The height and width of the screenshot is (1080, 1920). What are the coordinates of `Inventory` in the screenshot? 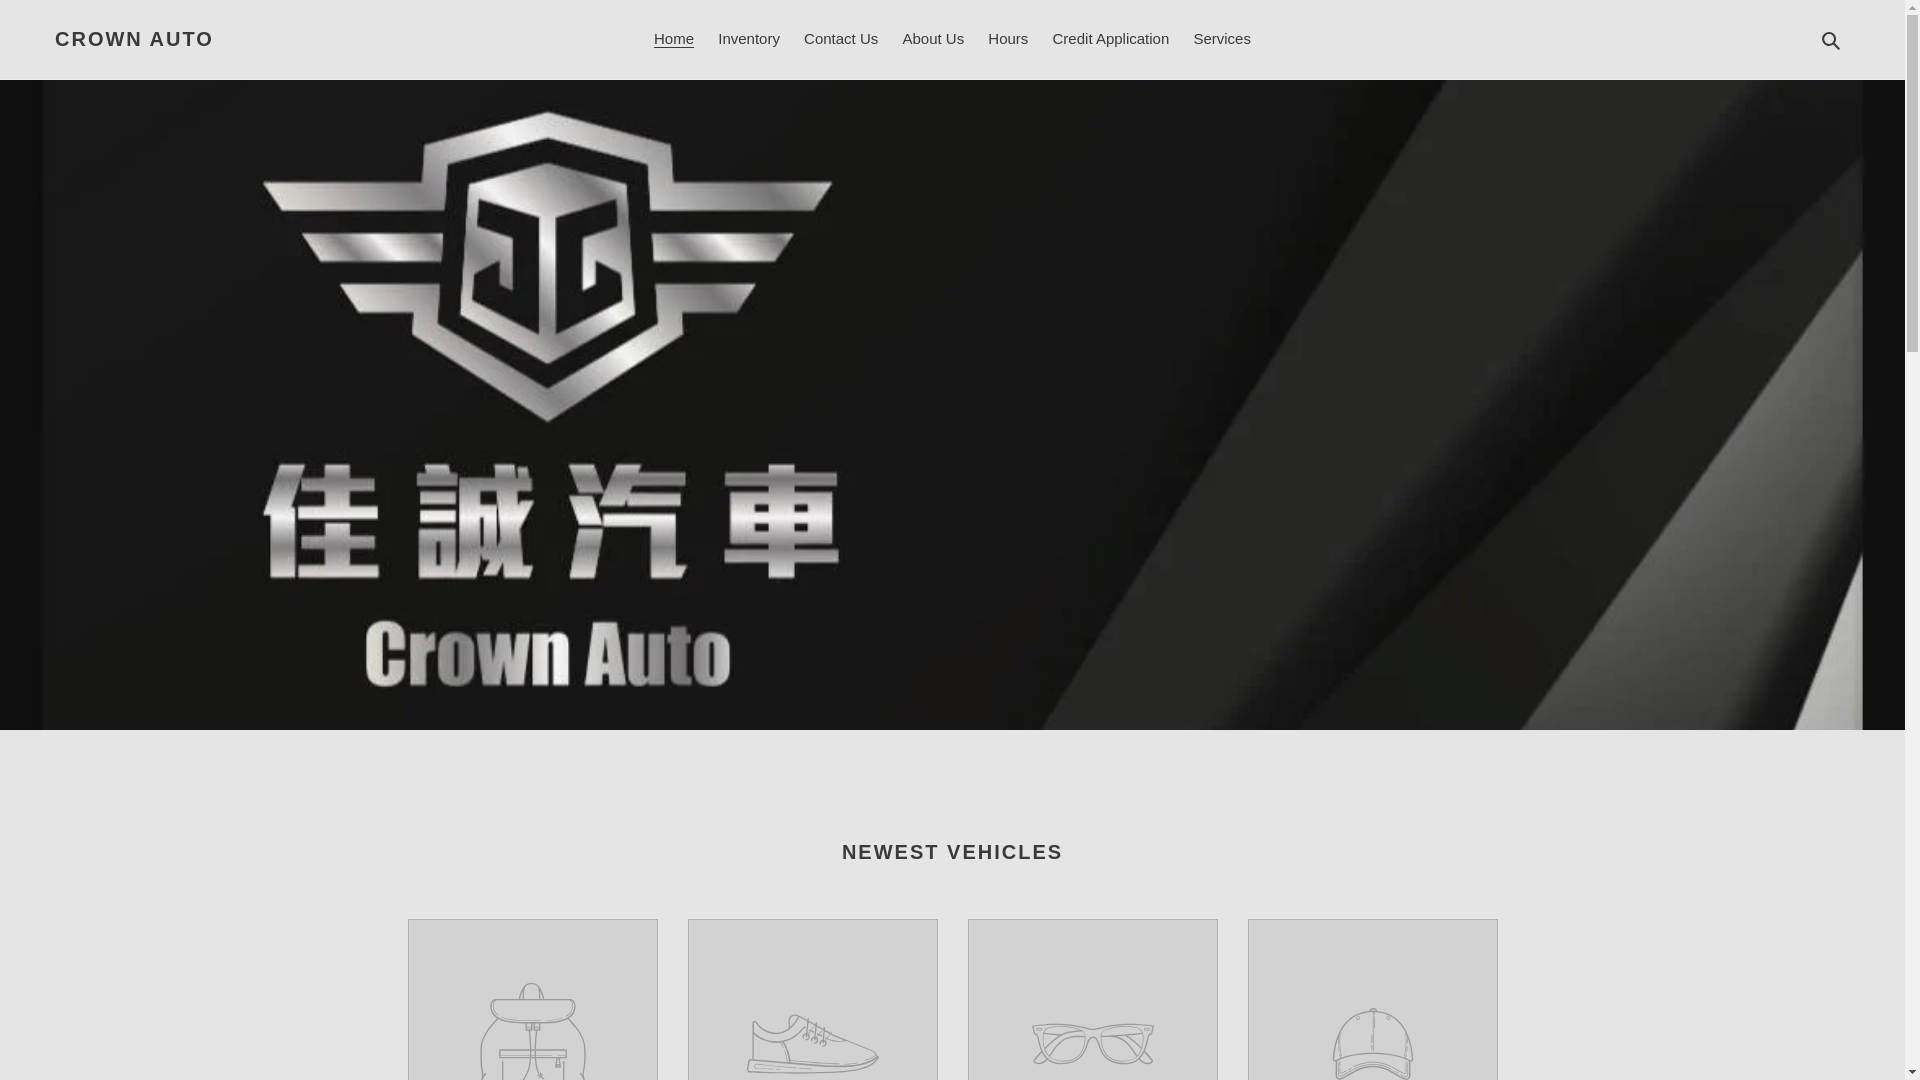 It's located at (748, 39).